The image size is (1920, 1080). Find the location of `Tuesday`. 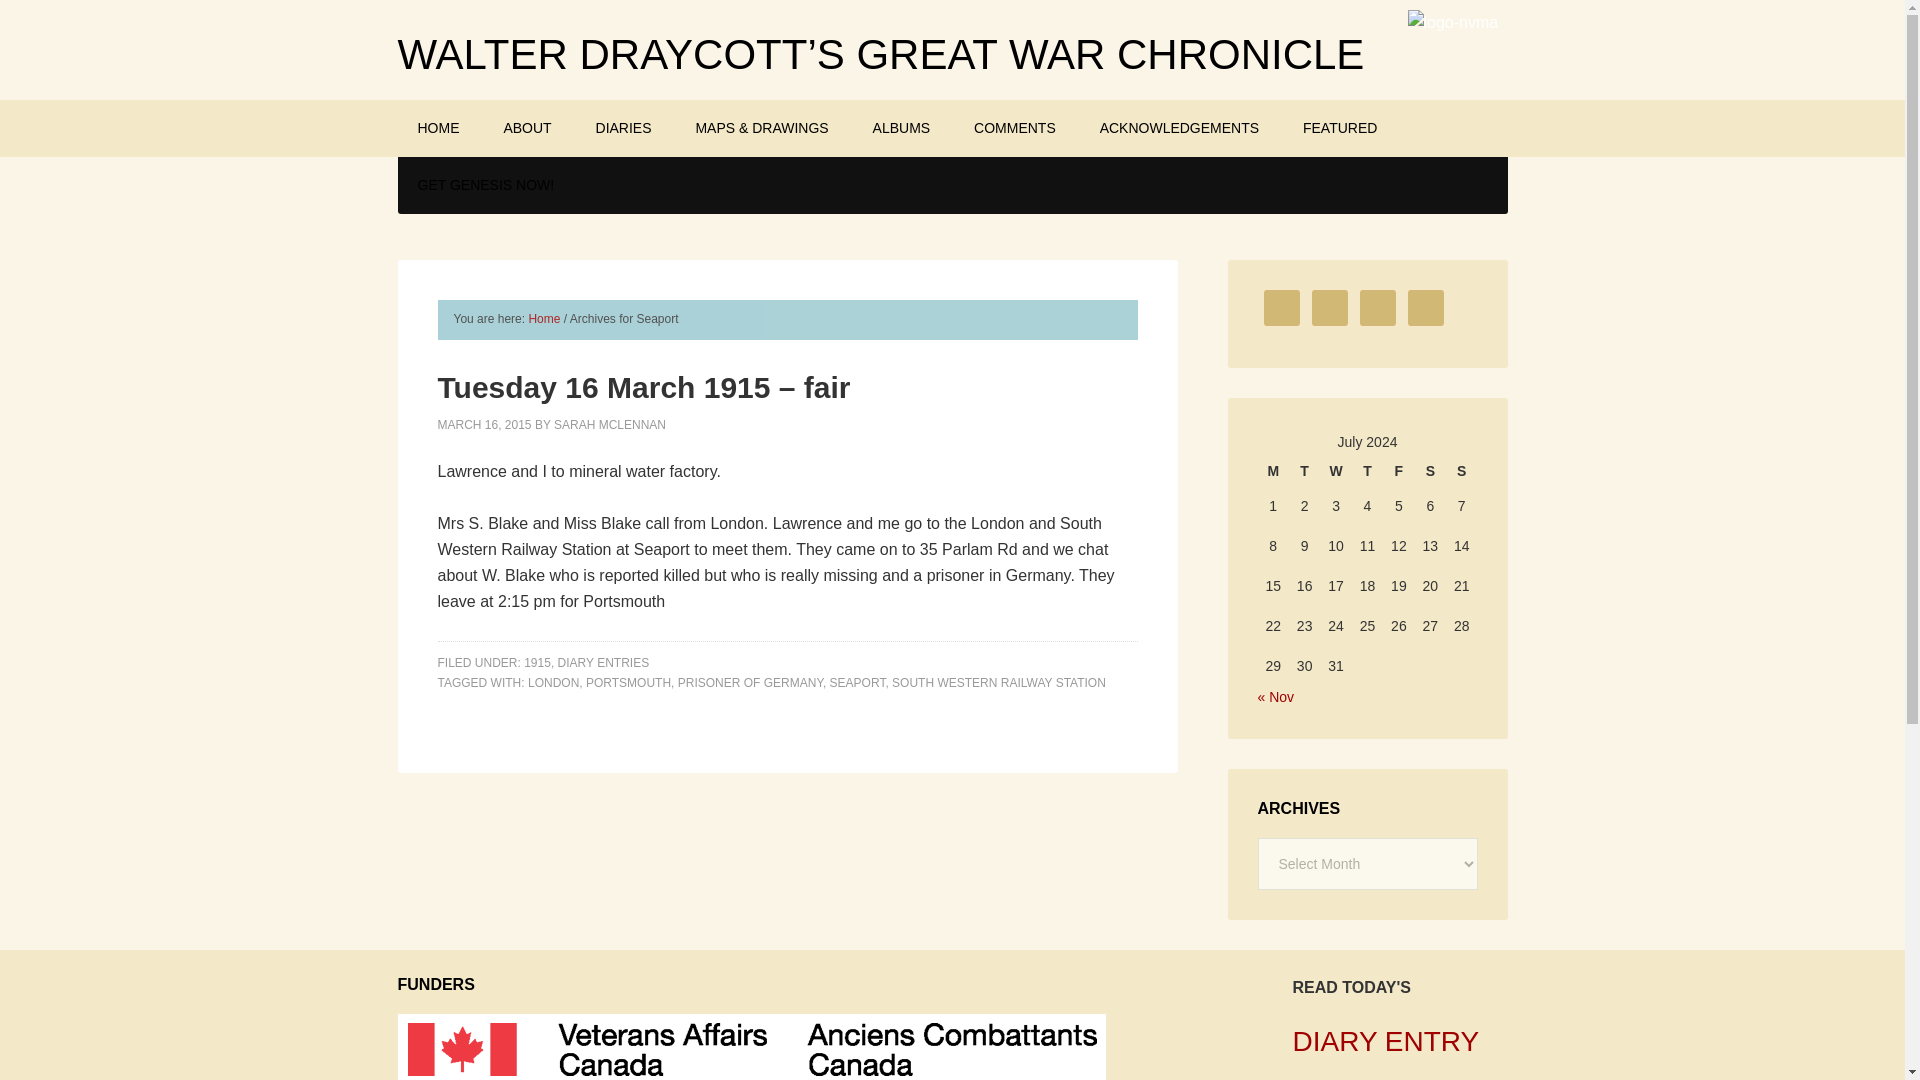

Tuesday is located at coordinates (1304, 470).